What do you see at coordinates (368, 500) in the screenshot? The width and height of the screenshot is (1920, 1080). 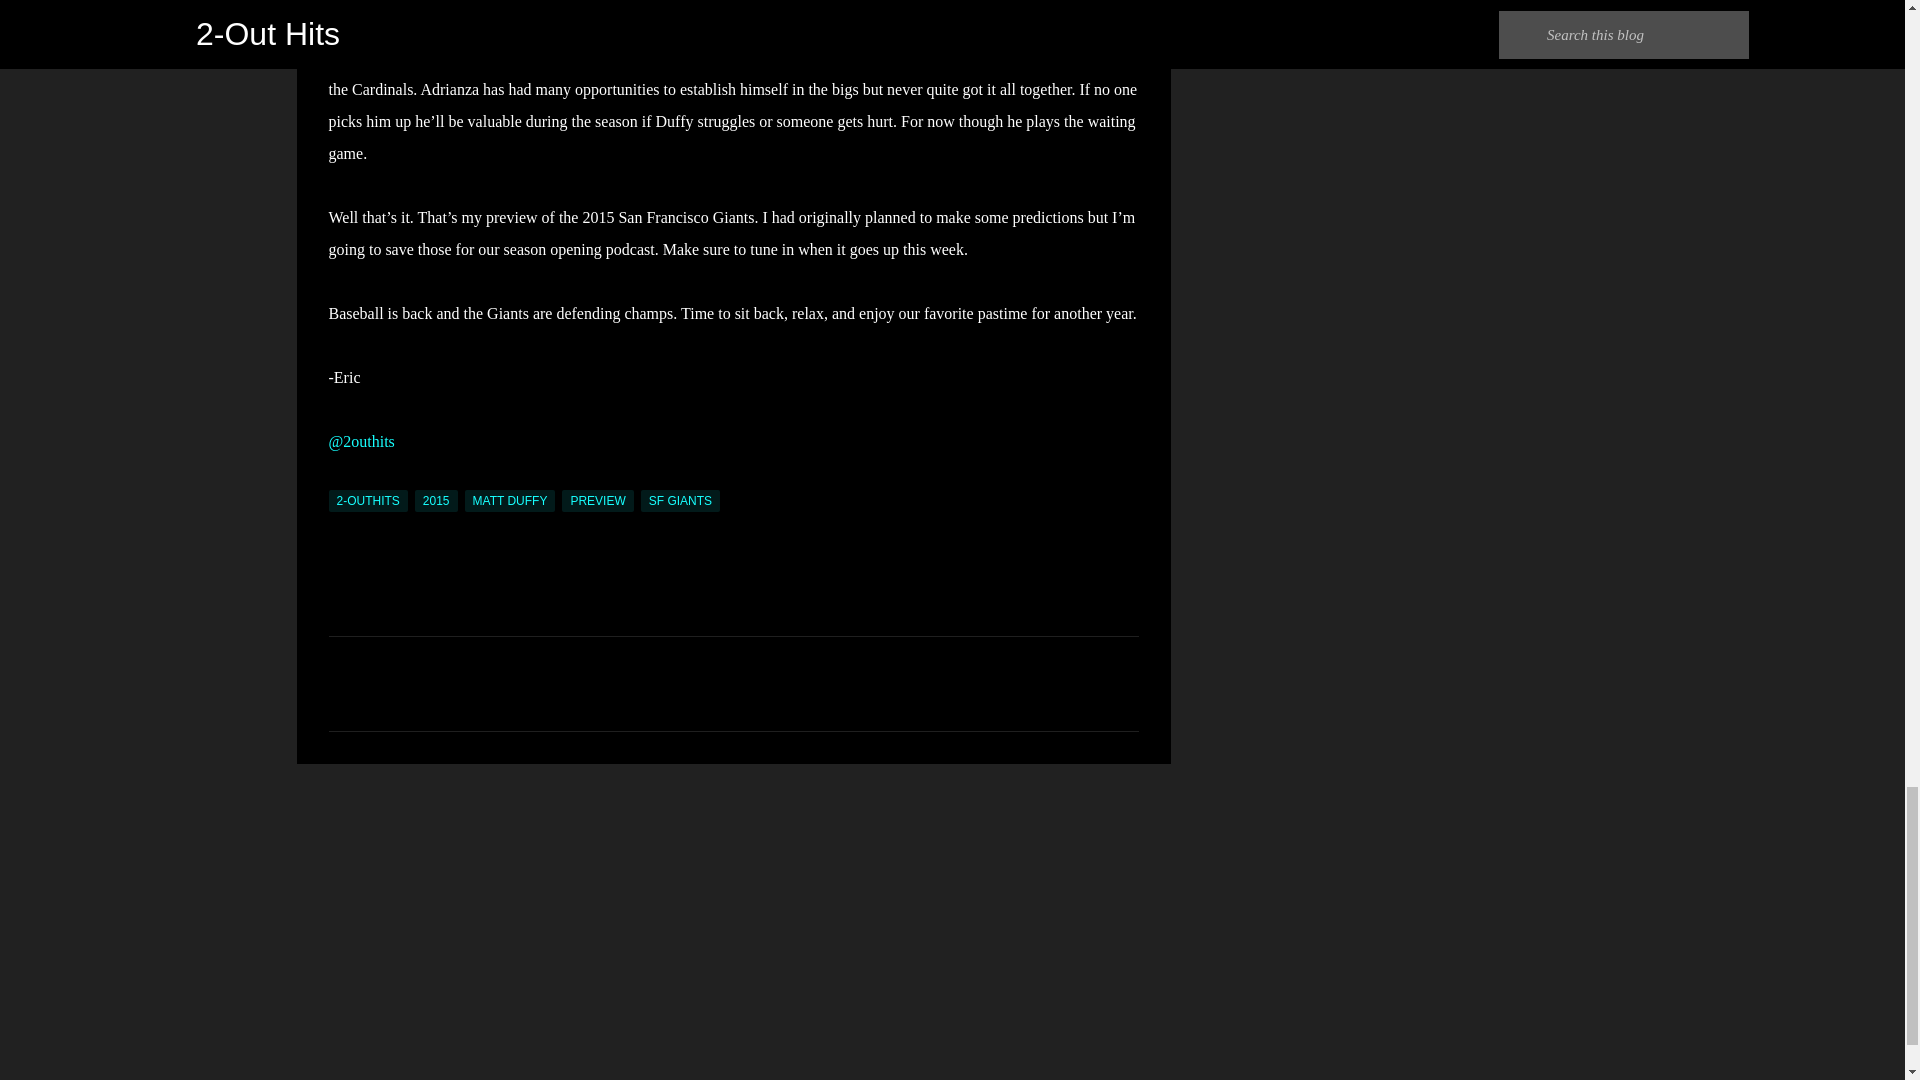 I see `2-OUTHITS` at bounding box center [368, 500].